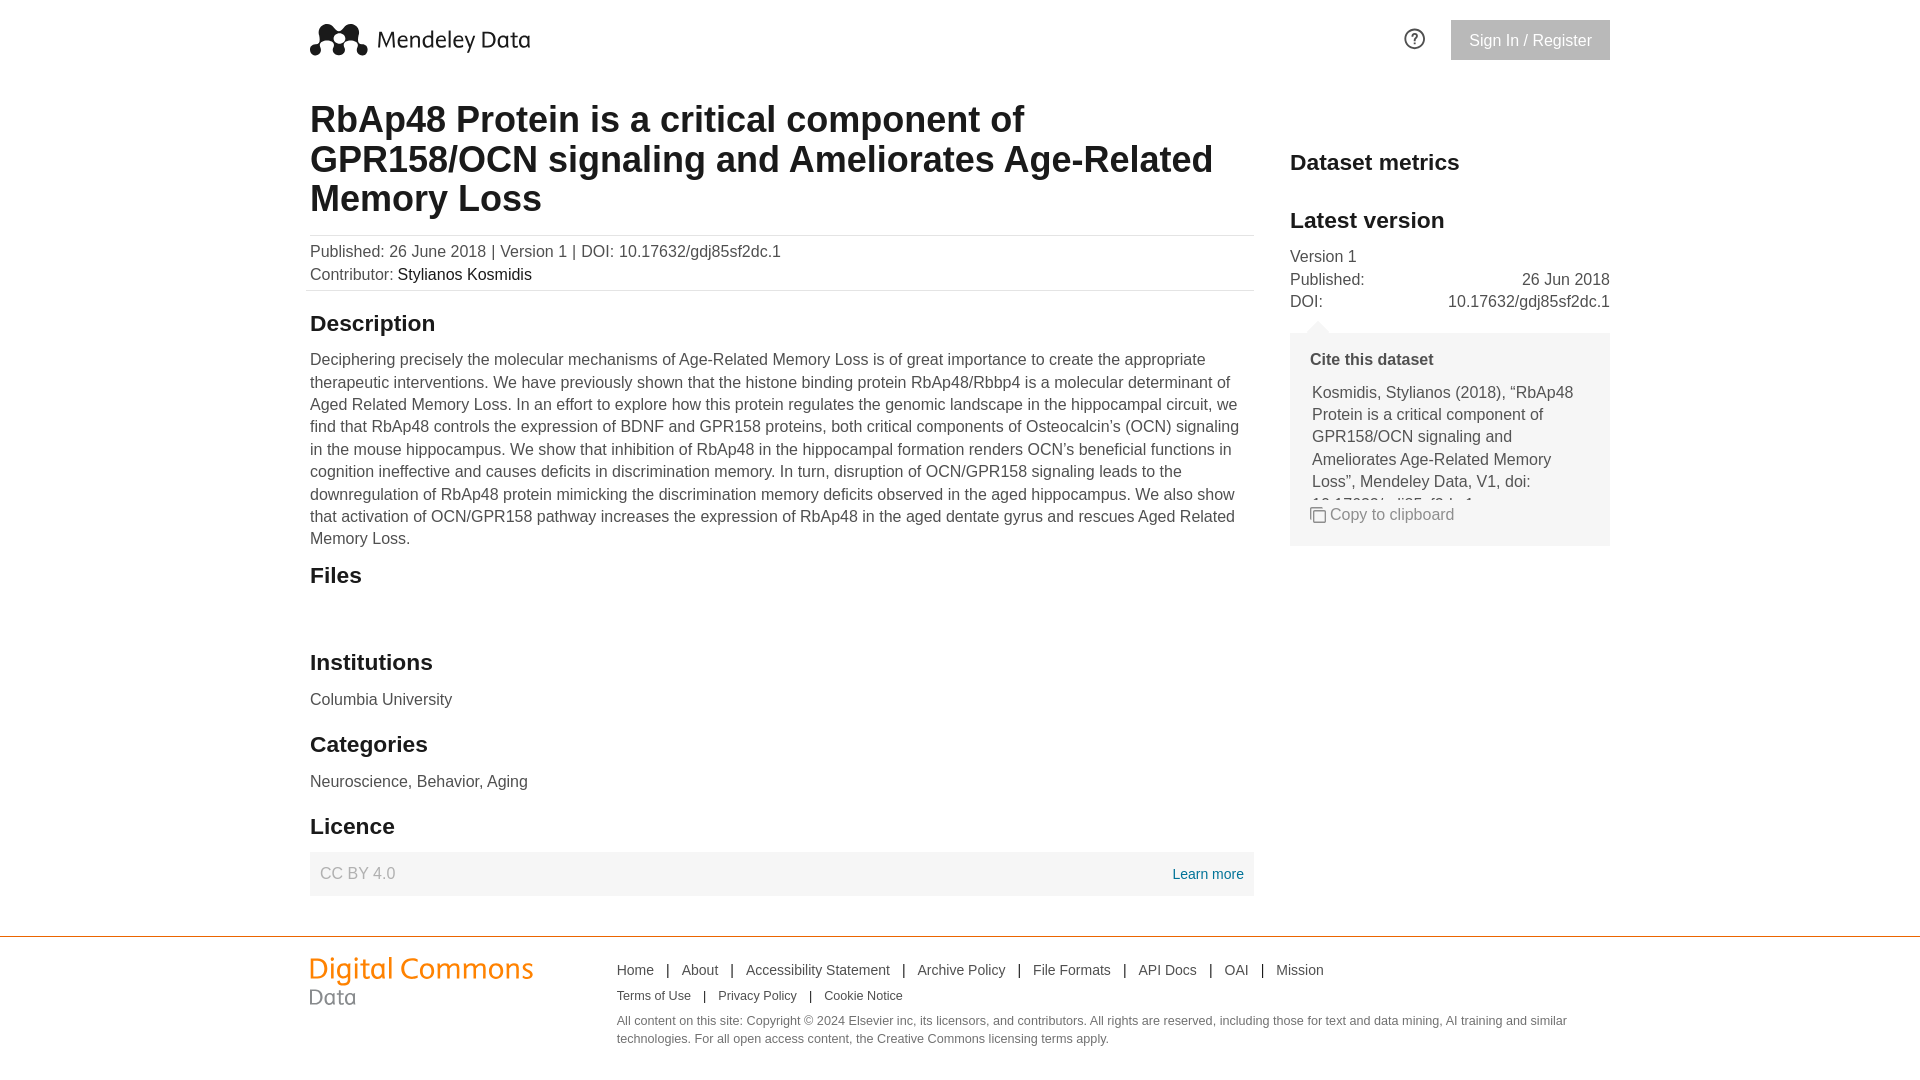 This screenshot has height=1080, width=1920. I want to click on FAQ, so click(1236, 969).